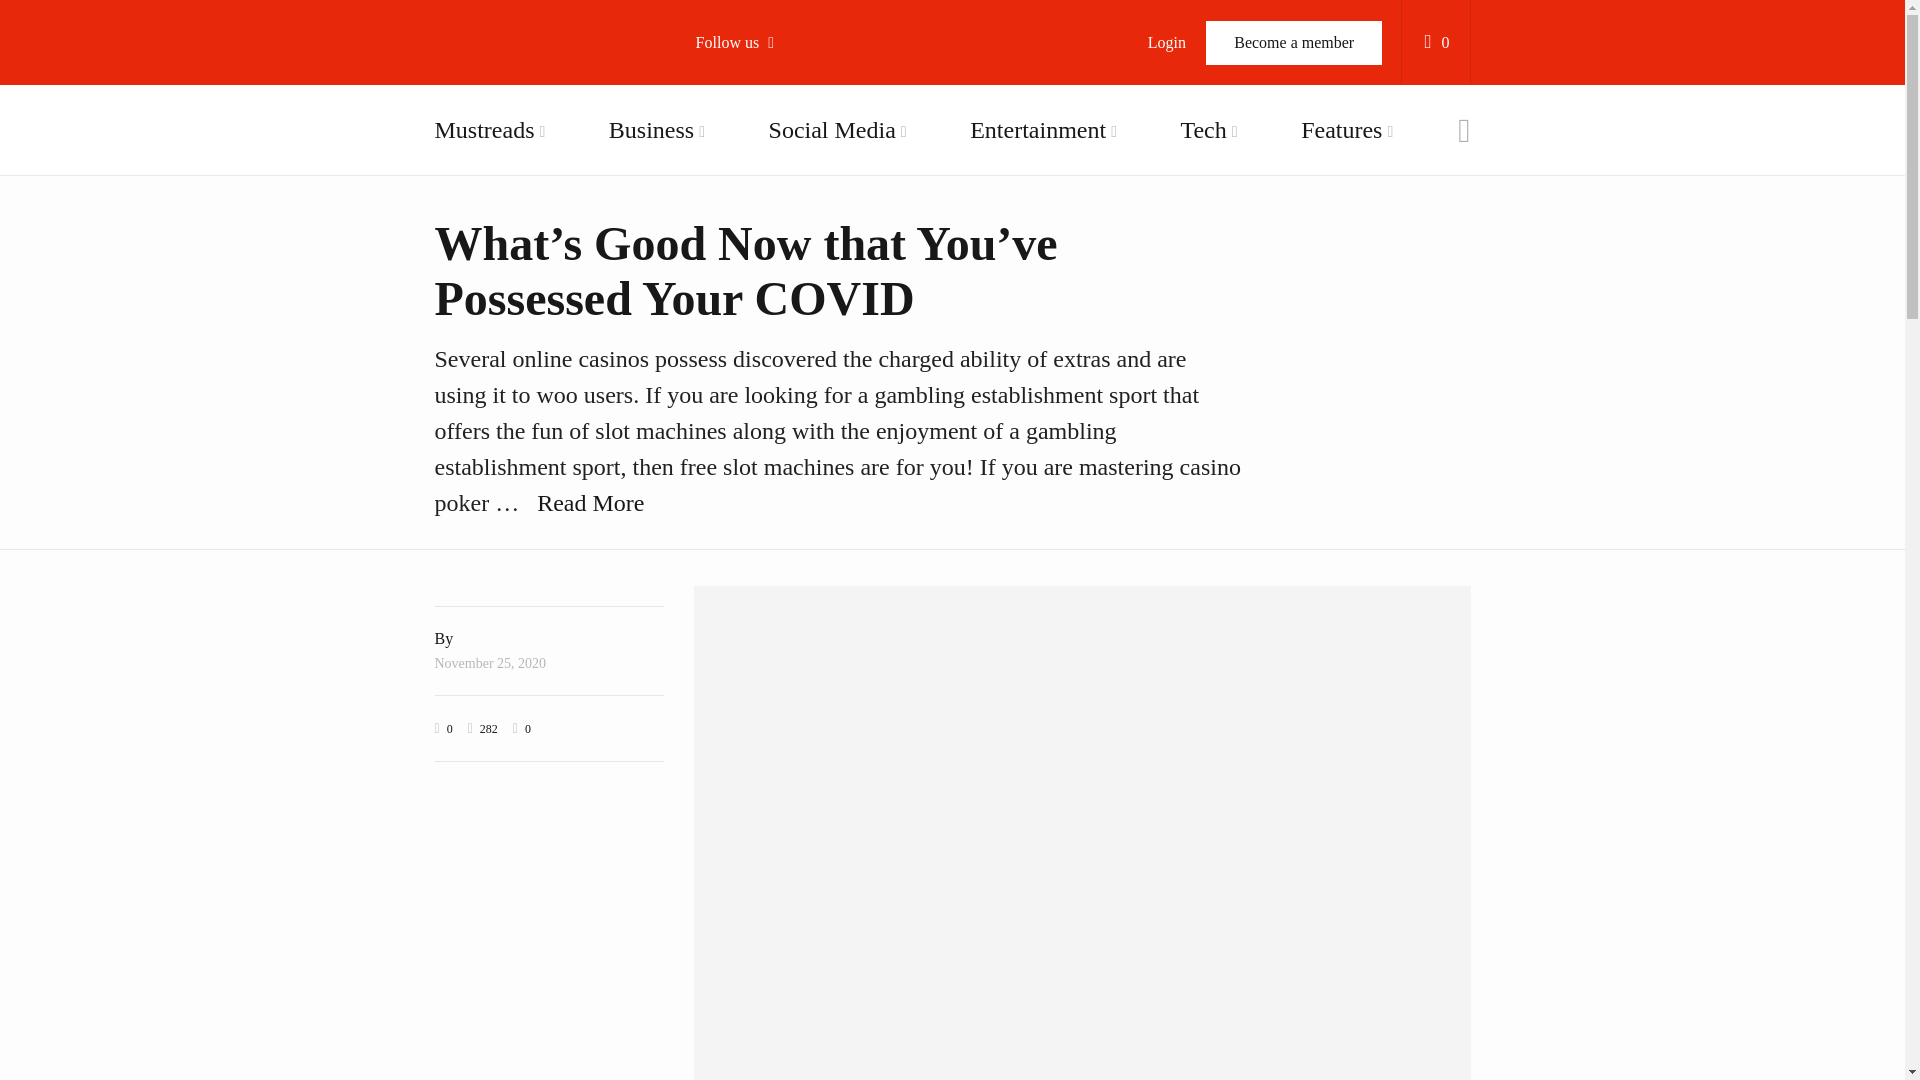 The image size is (1920, 1080). What do you see at coordinates (810, 314) in the screenshot?
I see `Follow us on Pinterest` at bounding box center [810, 314].